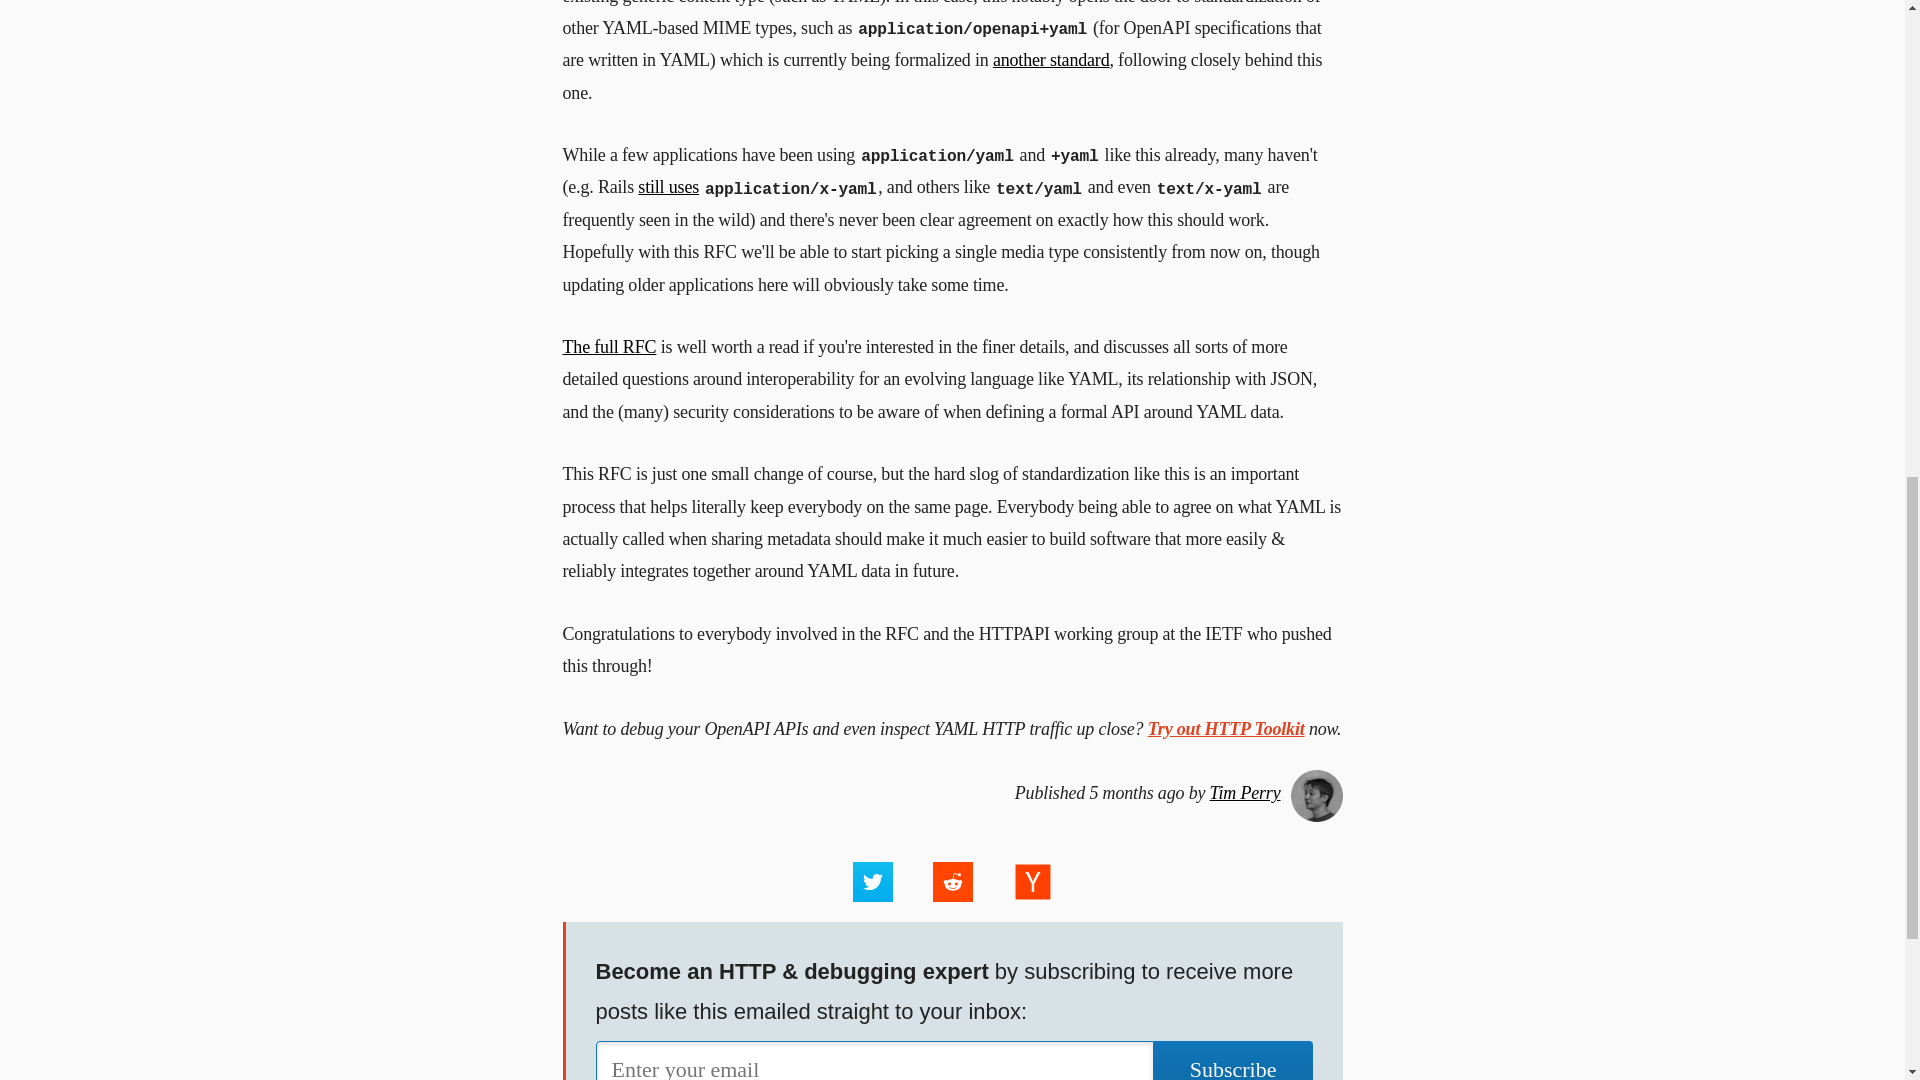  I want to click on Try out HTTP Toolkit, so click(1226, 728).